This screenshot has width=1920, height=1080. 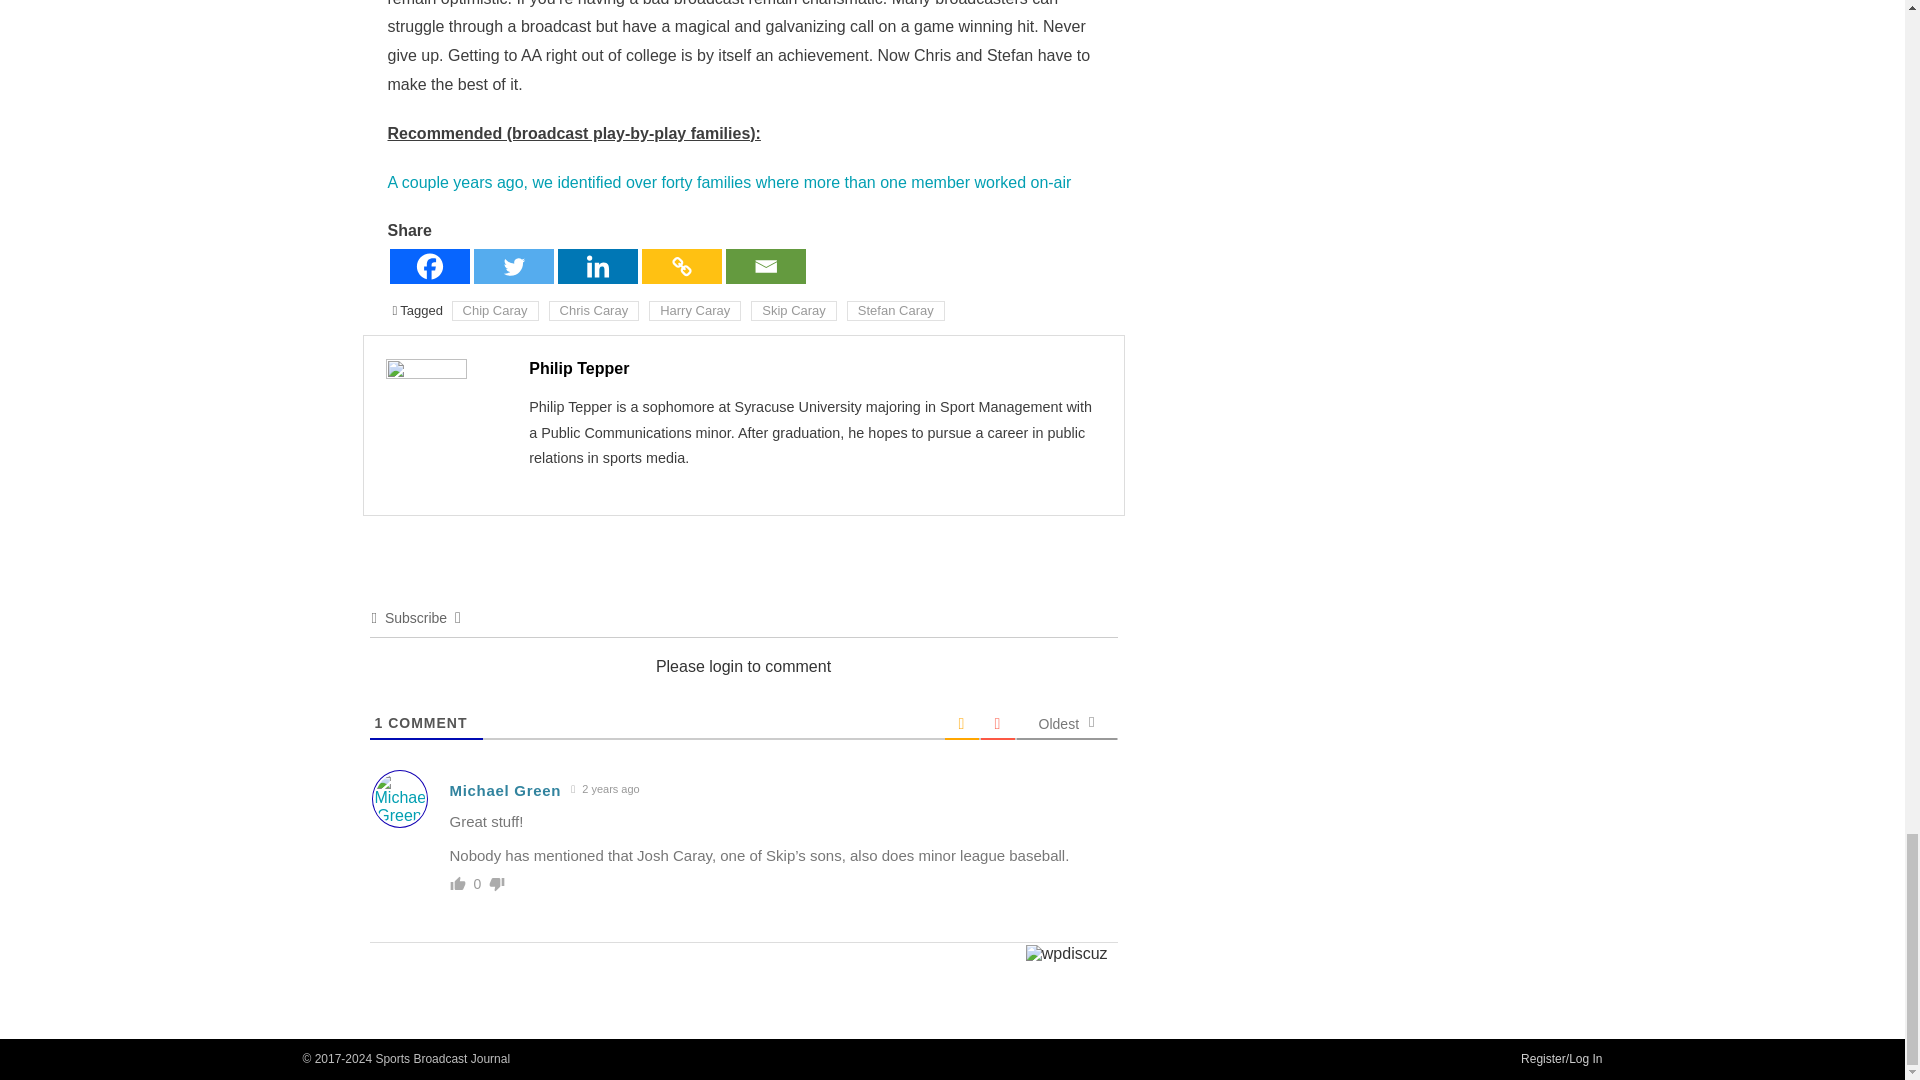 I want to click on Skip Caray, so click(x=794, y=310).